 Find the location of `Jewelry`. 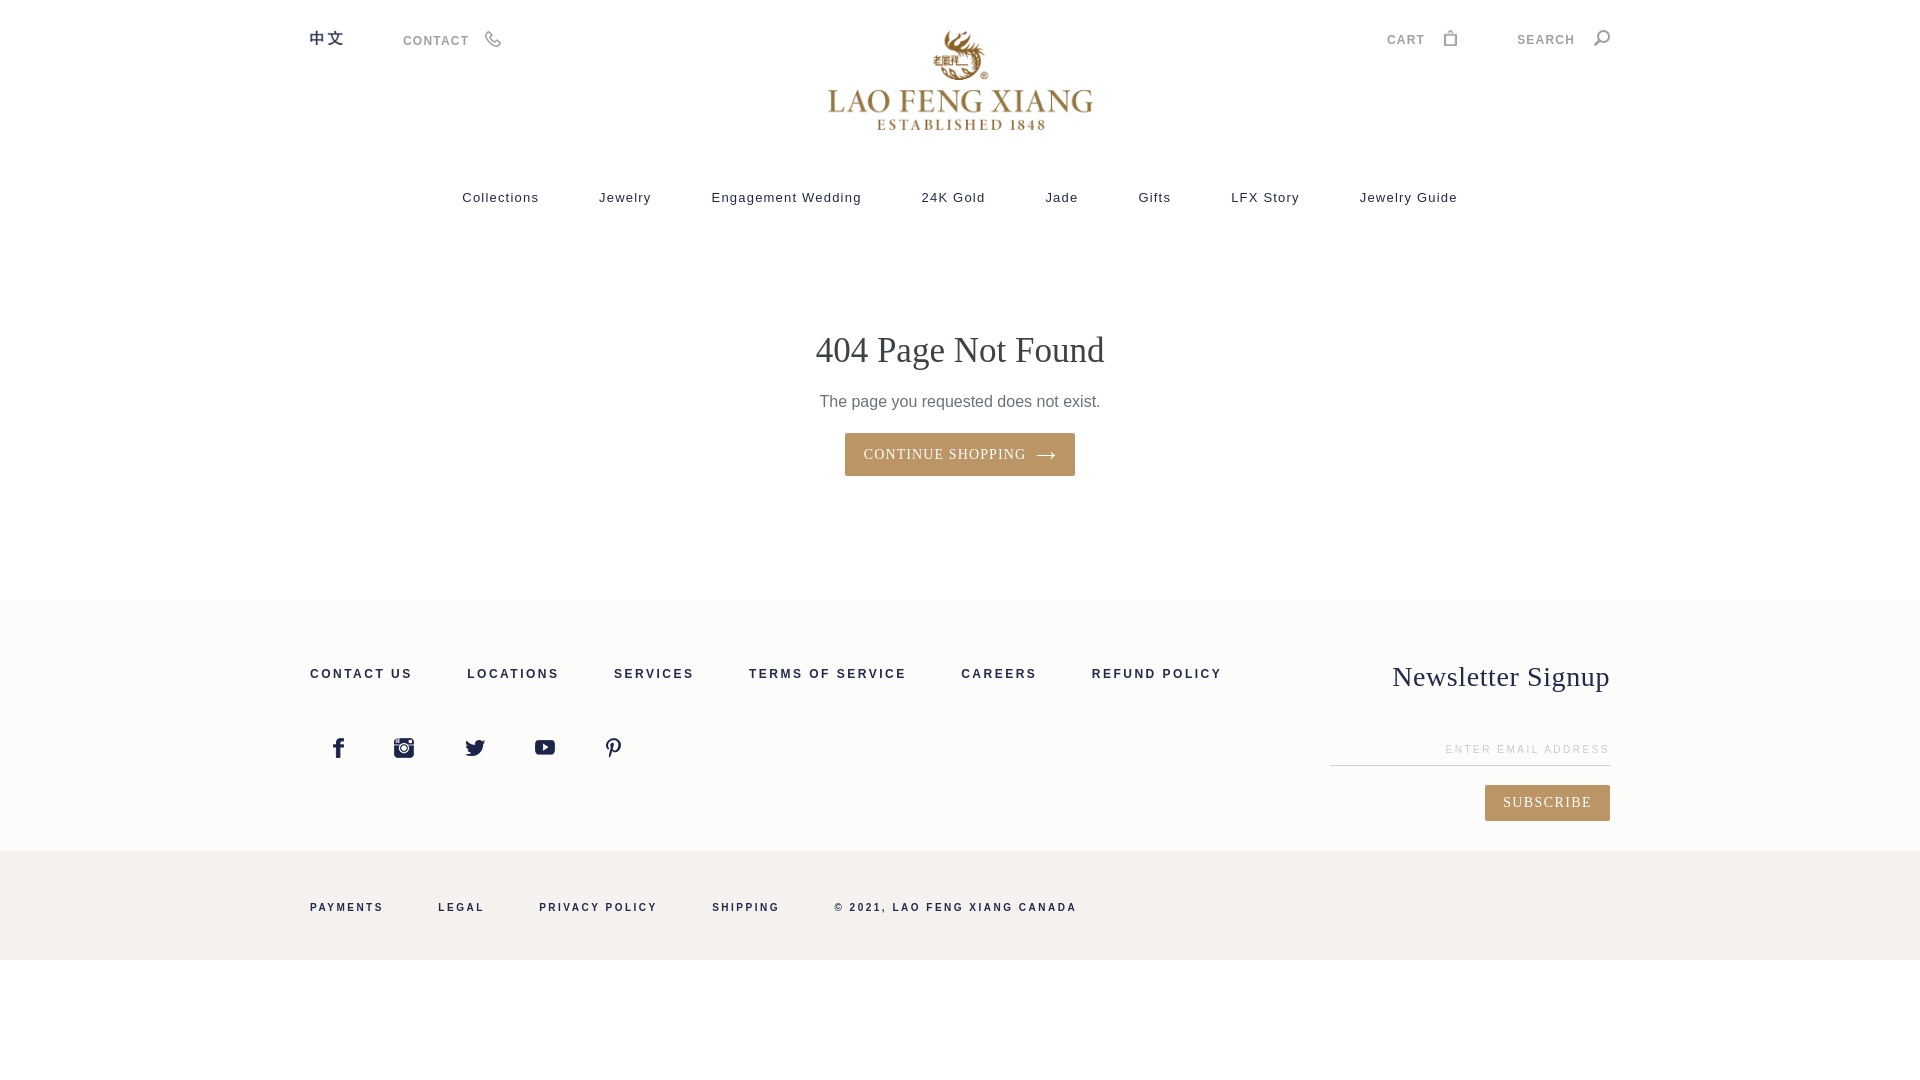

Jewelry is located at coordinates (624, 198).